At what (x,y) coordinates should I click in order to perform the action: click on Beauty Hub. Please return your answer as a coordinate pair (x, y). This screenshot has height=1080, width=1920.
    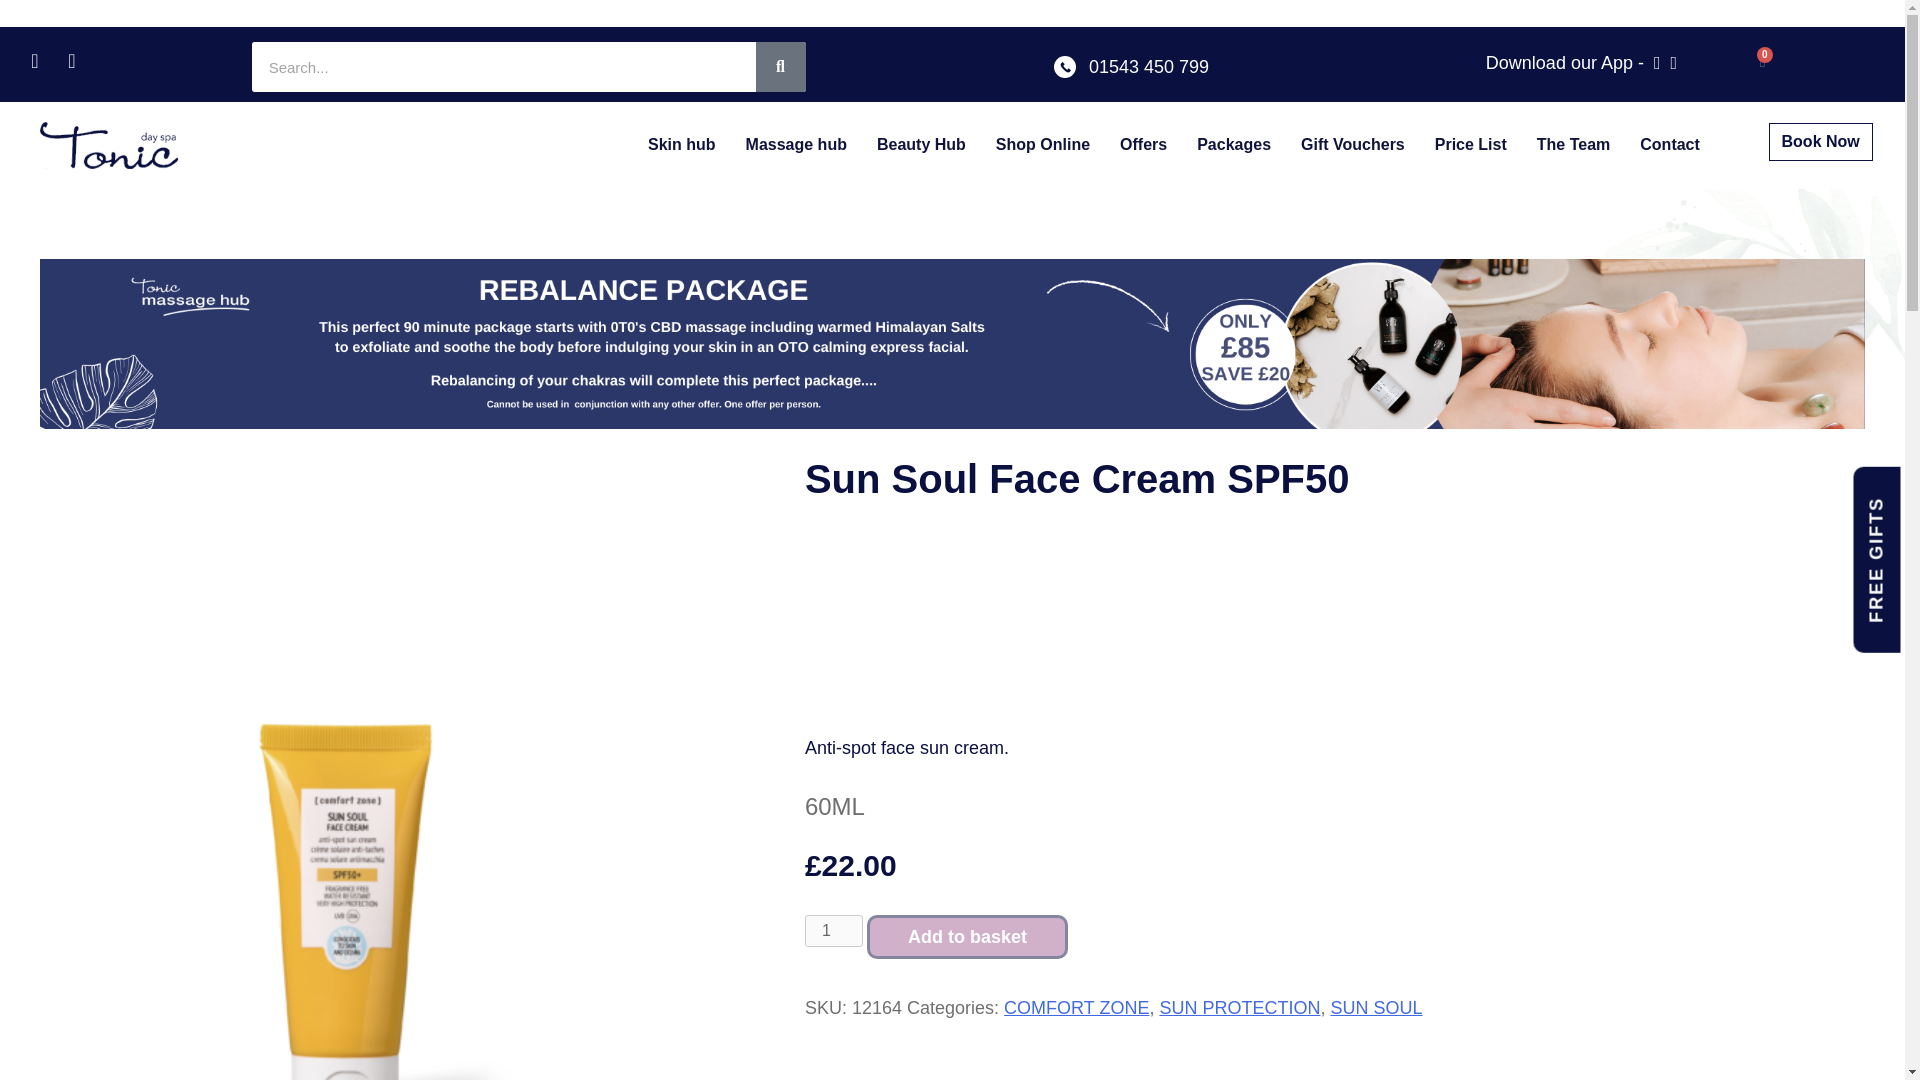
    Looking at the image, I should click on (922, 145).